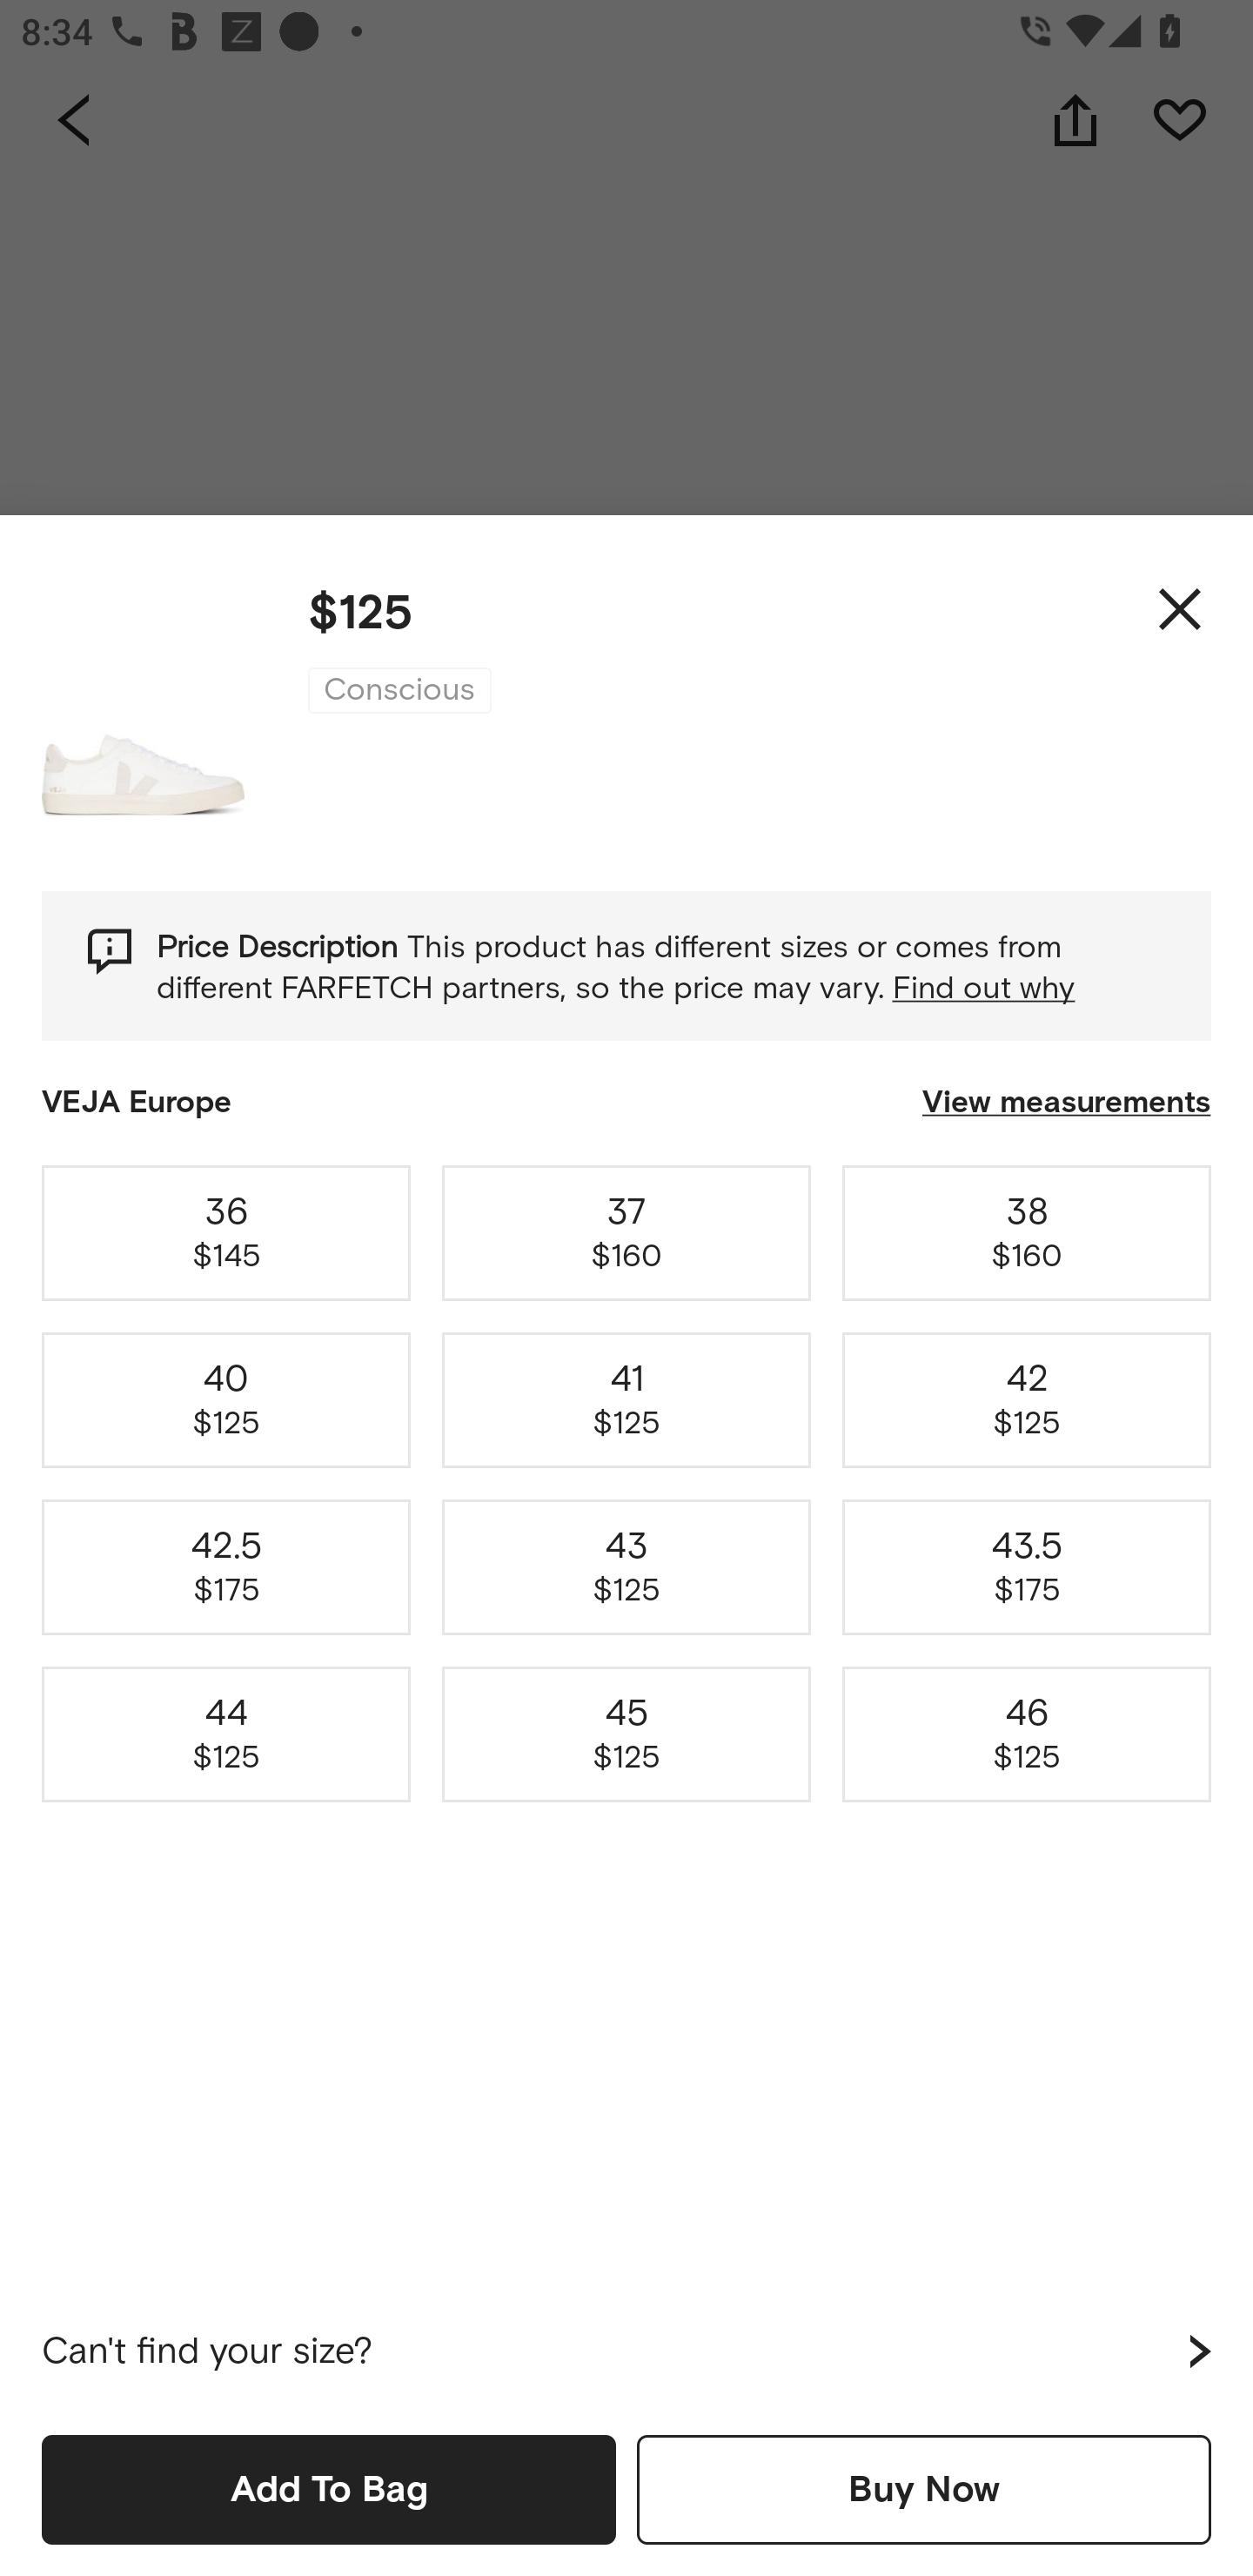 This screenshot has height=2576, width=1253. I want to click on 43.5 $175, so click(1027, 1566).